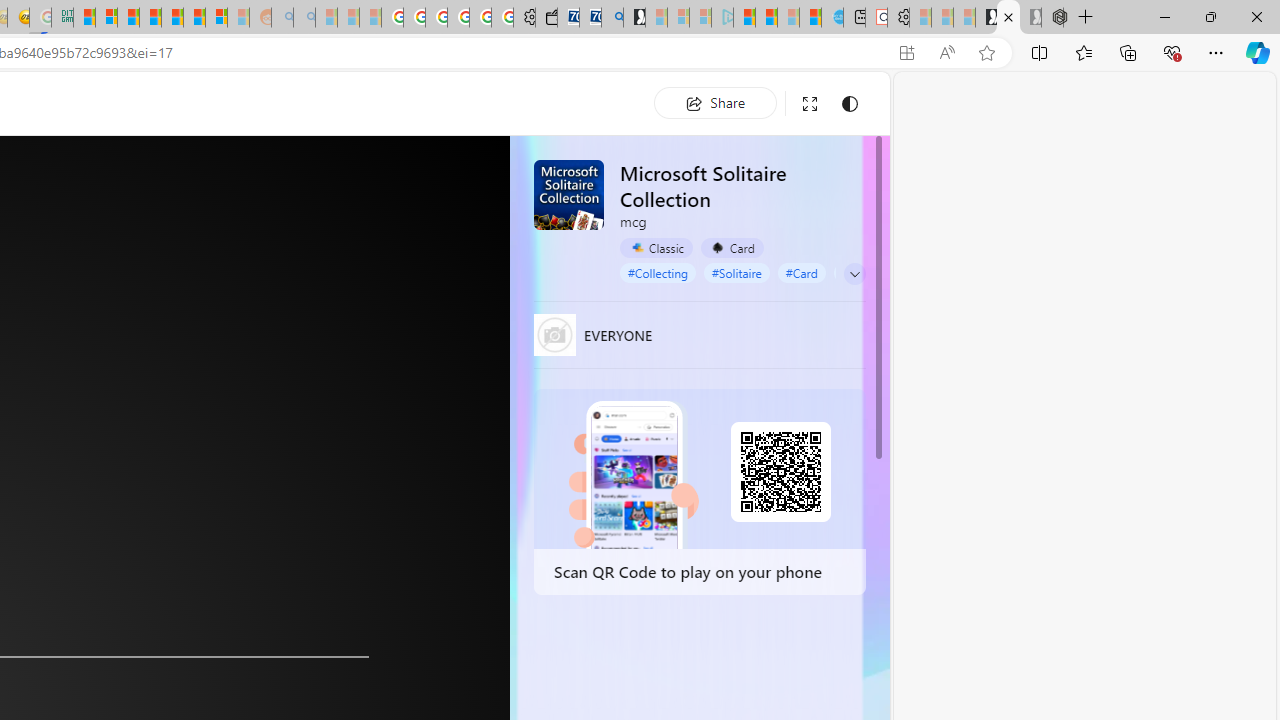  What do you see at coordinates (810, 104) in the screenshot?
I see `Full screen` at bounding box center [810, 104].